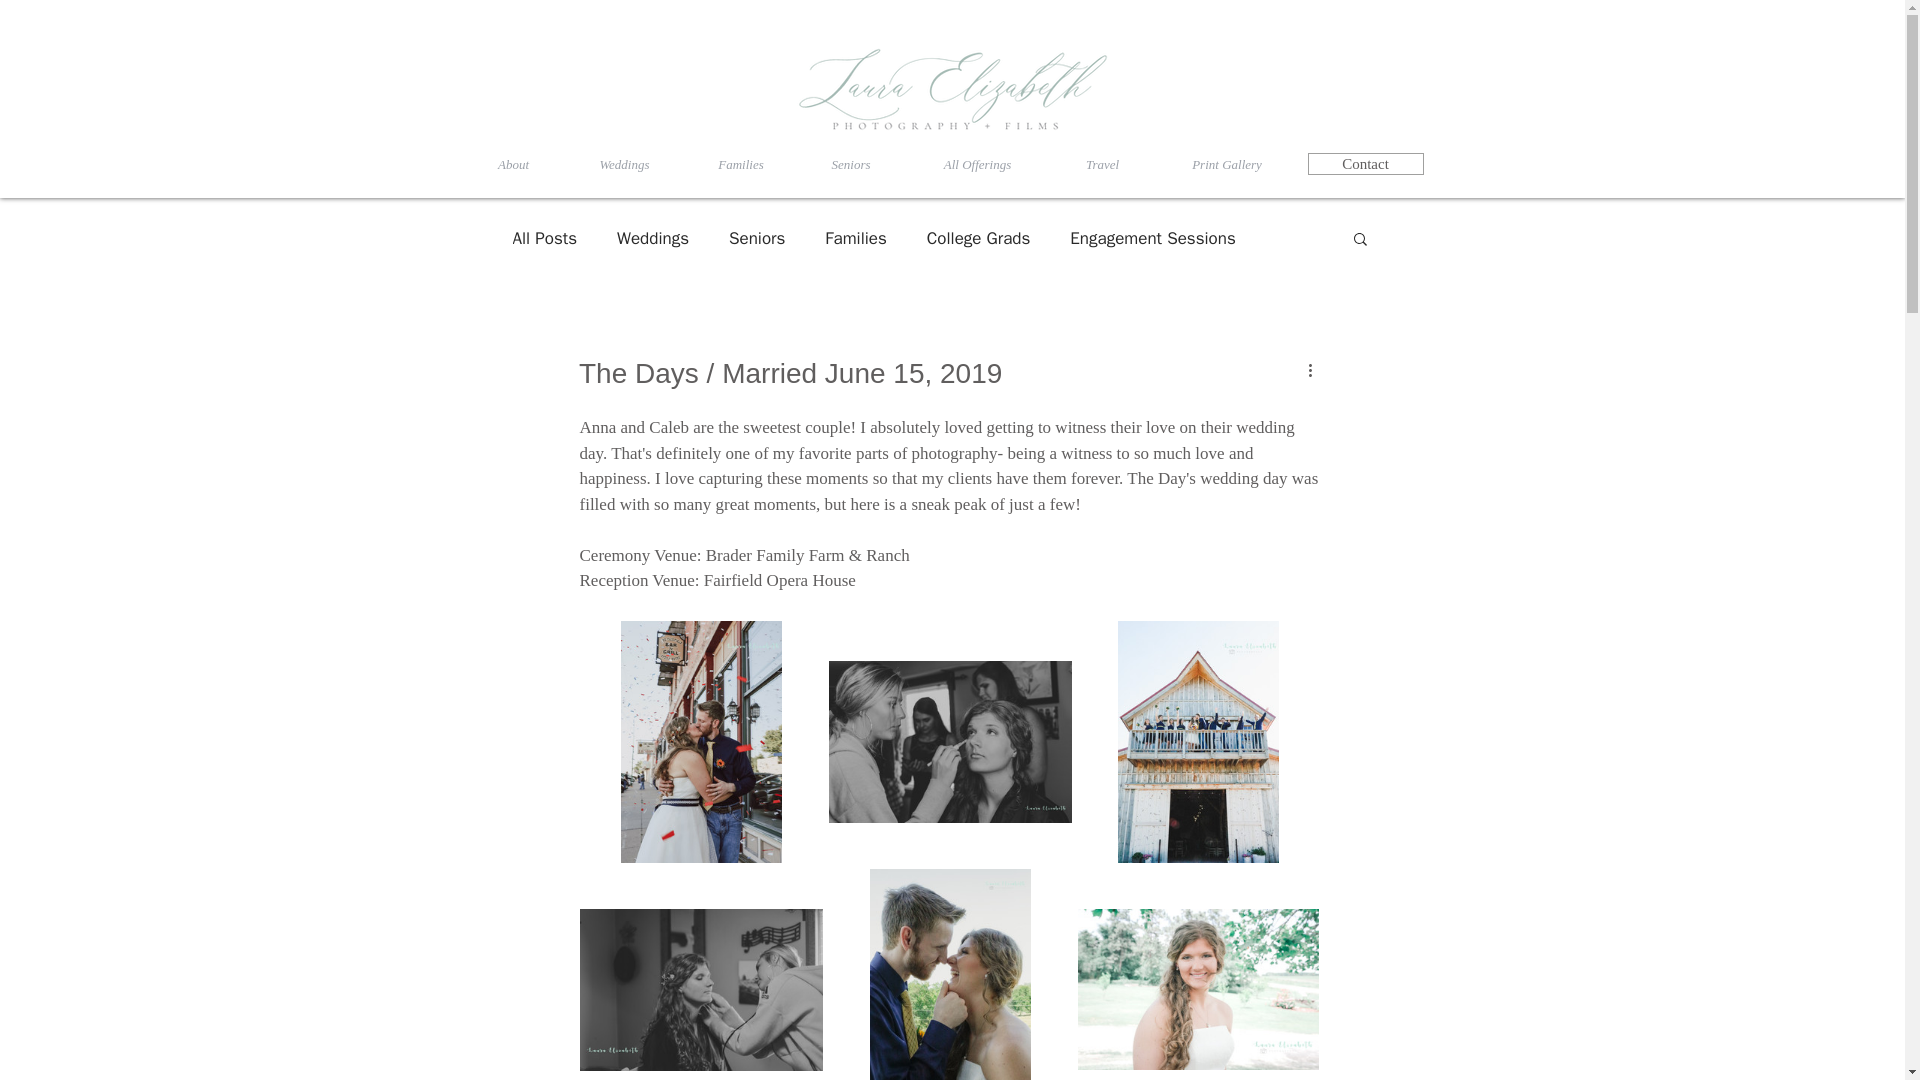  I want to click on Seniors, so click(851, 164).